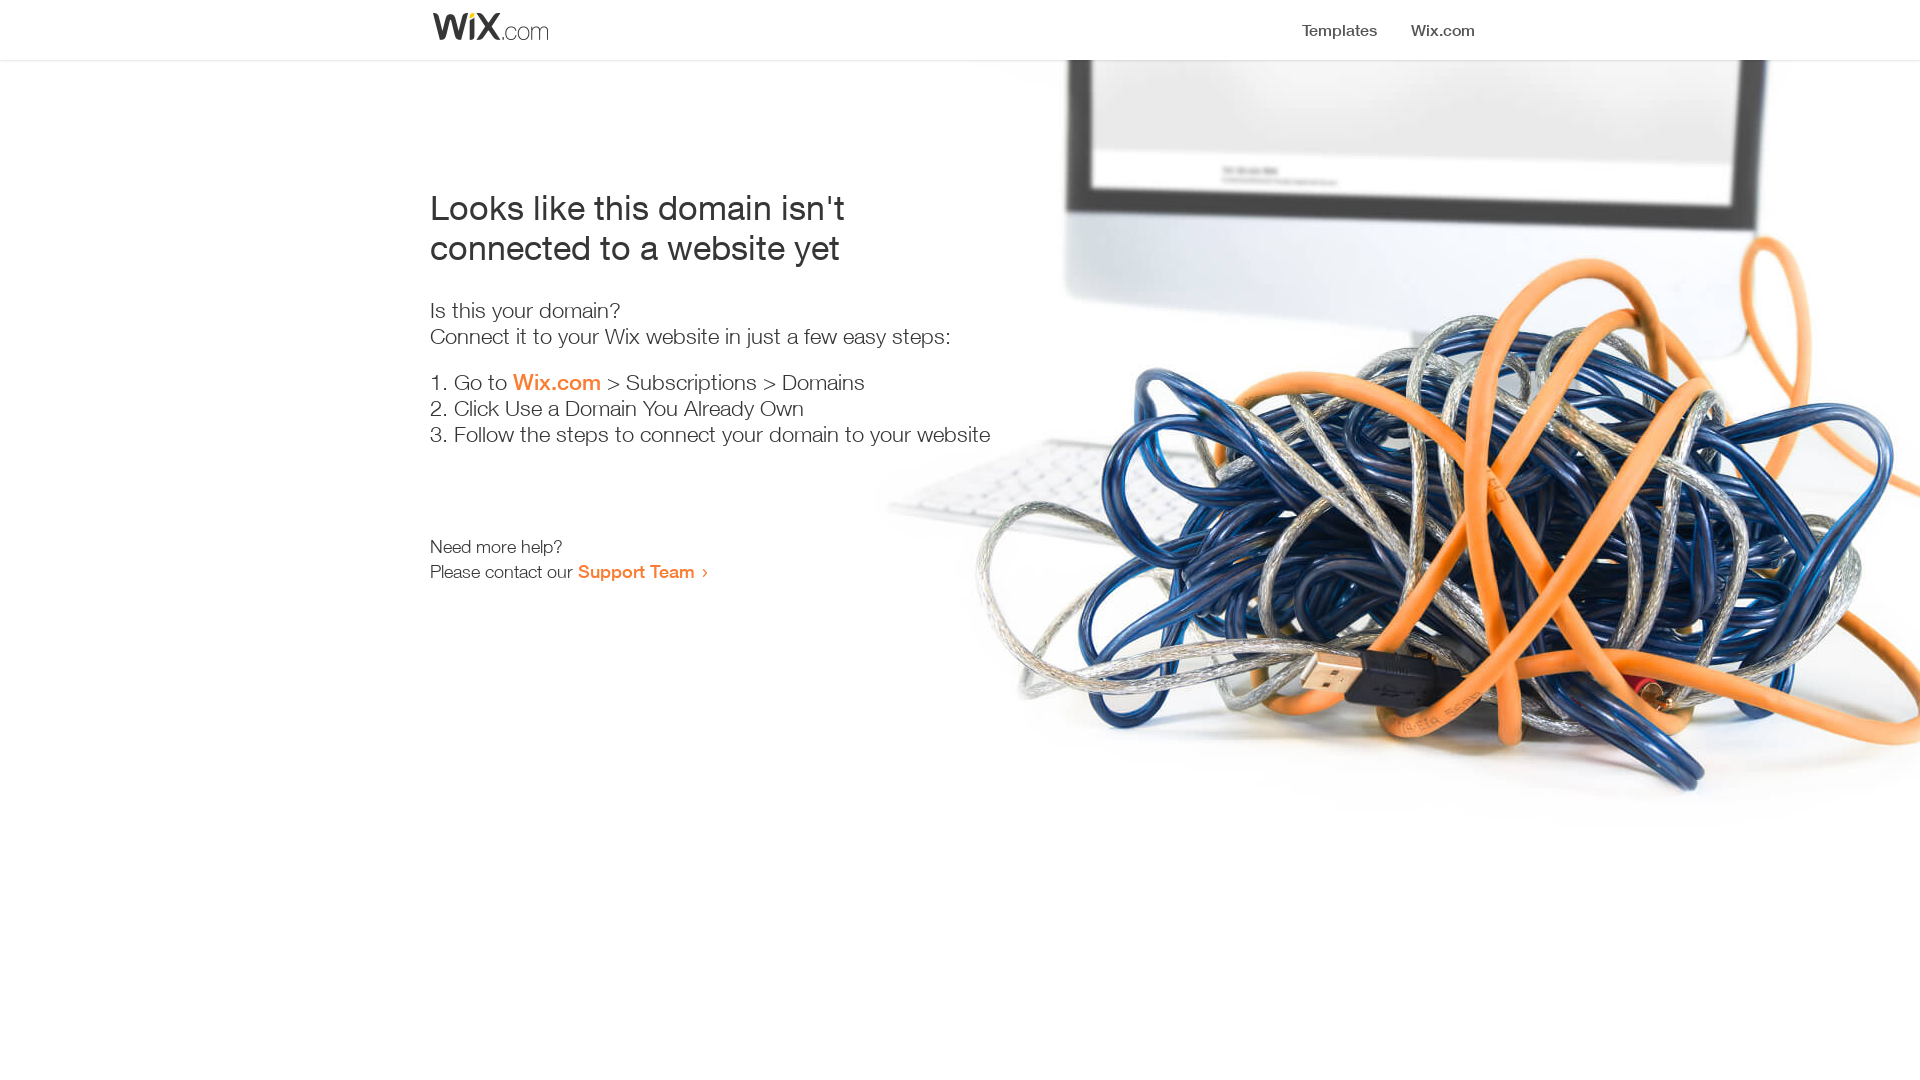  What do you see at coordinates (557, 382) in the screenshot?
I see `Wix.com` at bounding box center [557, 382].